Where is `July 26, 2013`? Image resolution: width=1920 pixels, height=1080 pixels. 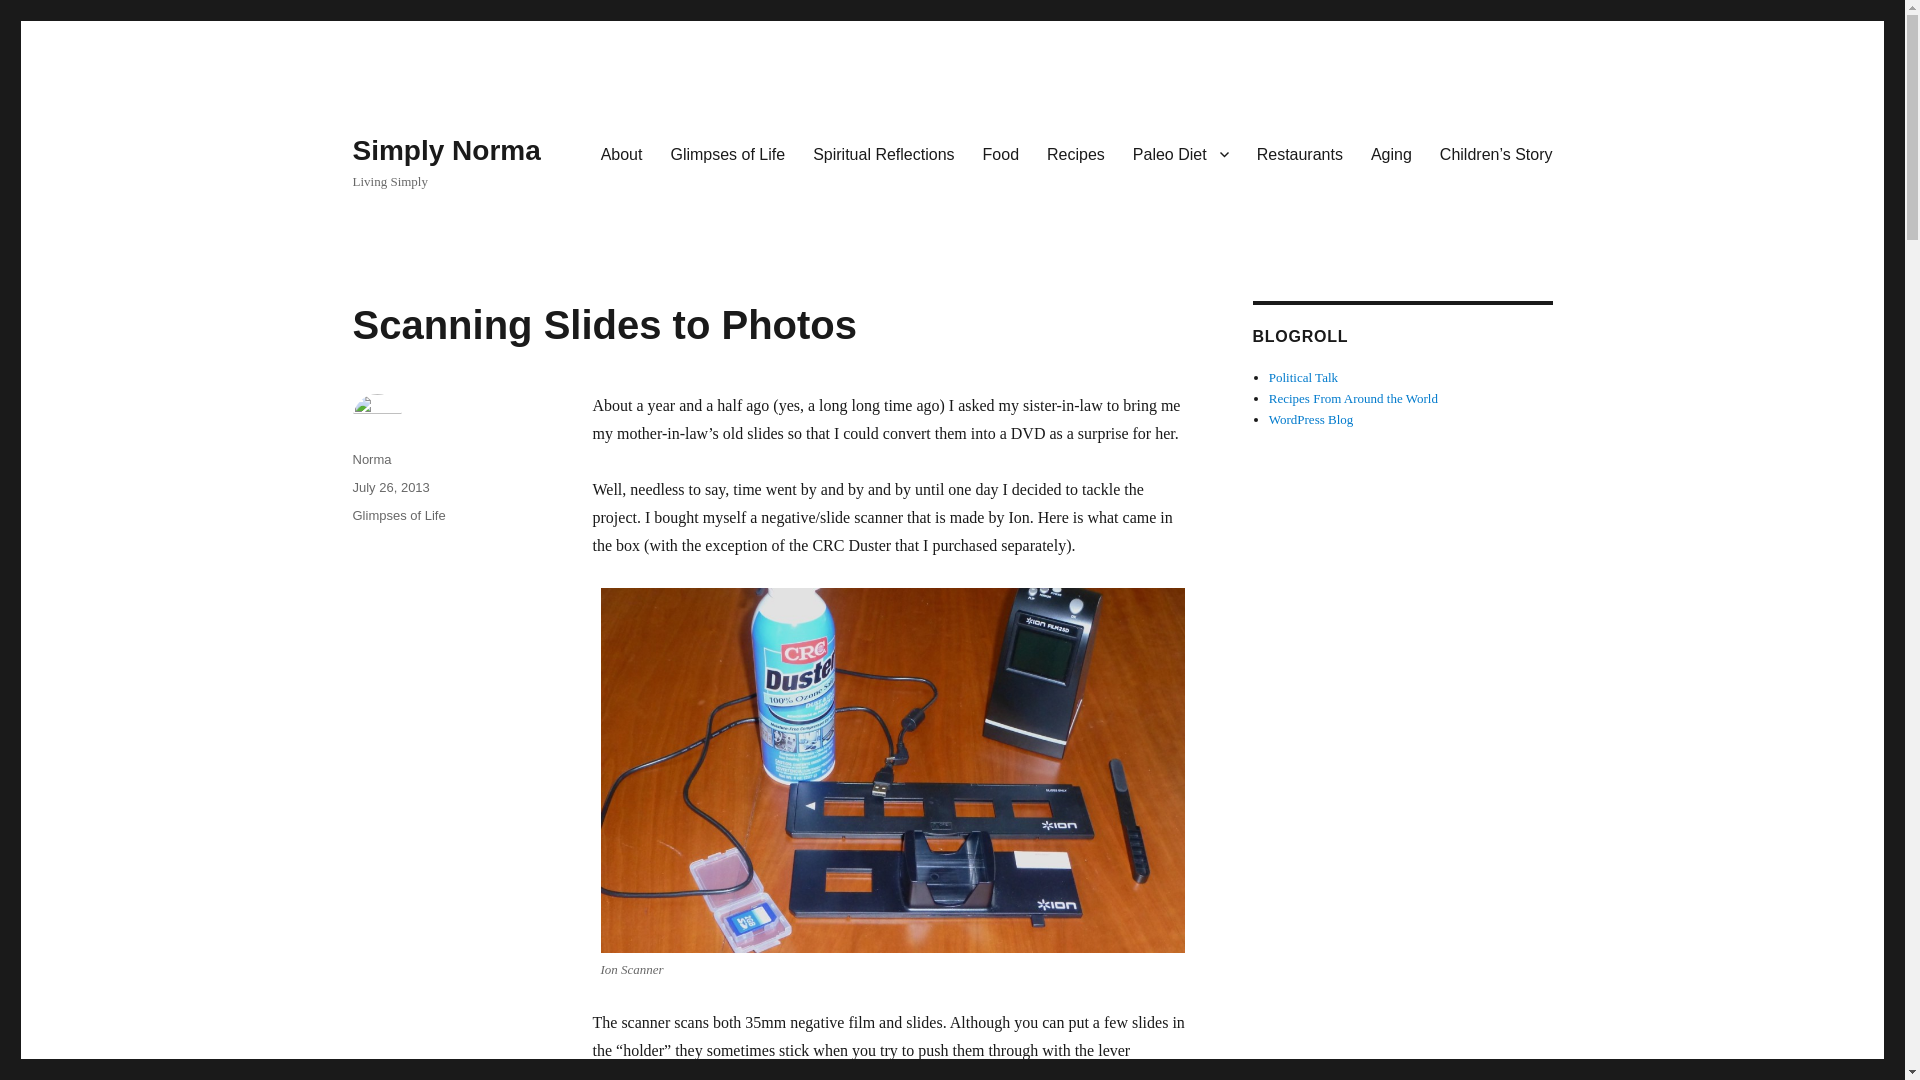
July 26, 2013 is located at coordinates (390, 486).